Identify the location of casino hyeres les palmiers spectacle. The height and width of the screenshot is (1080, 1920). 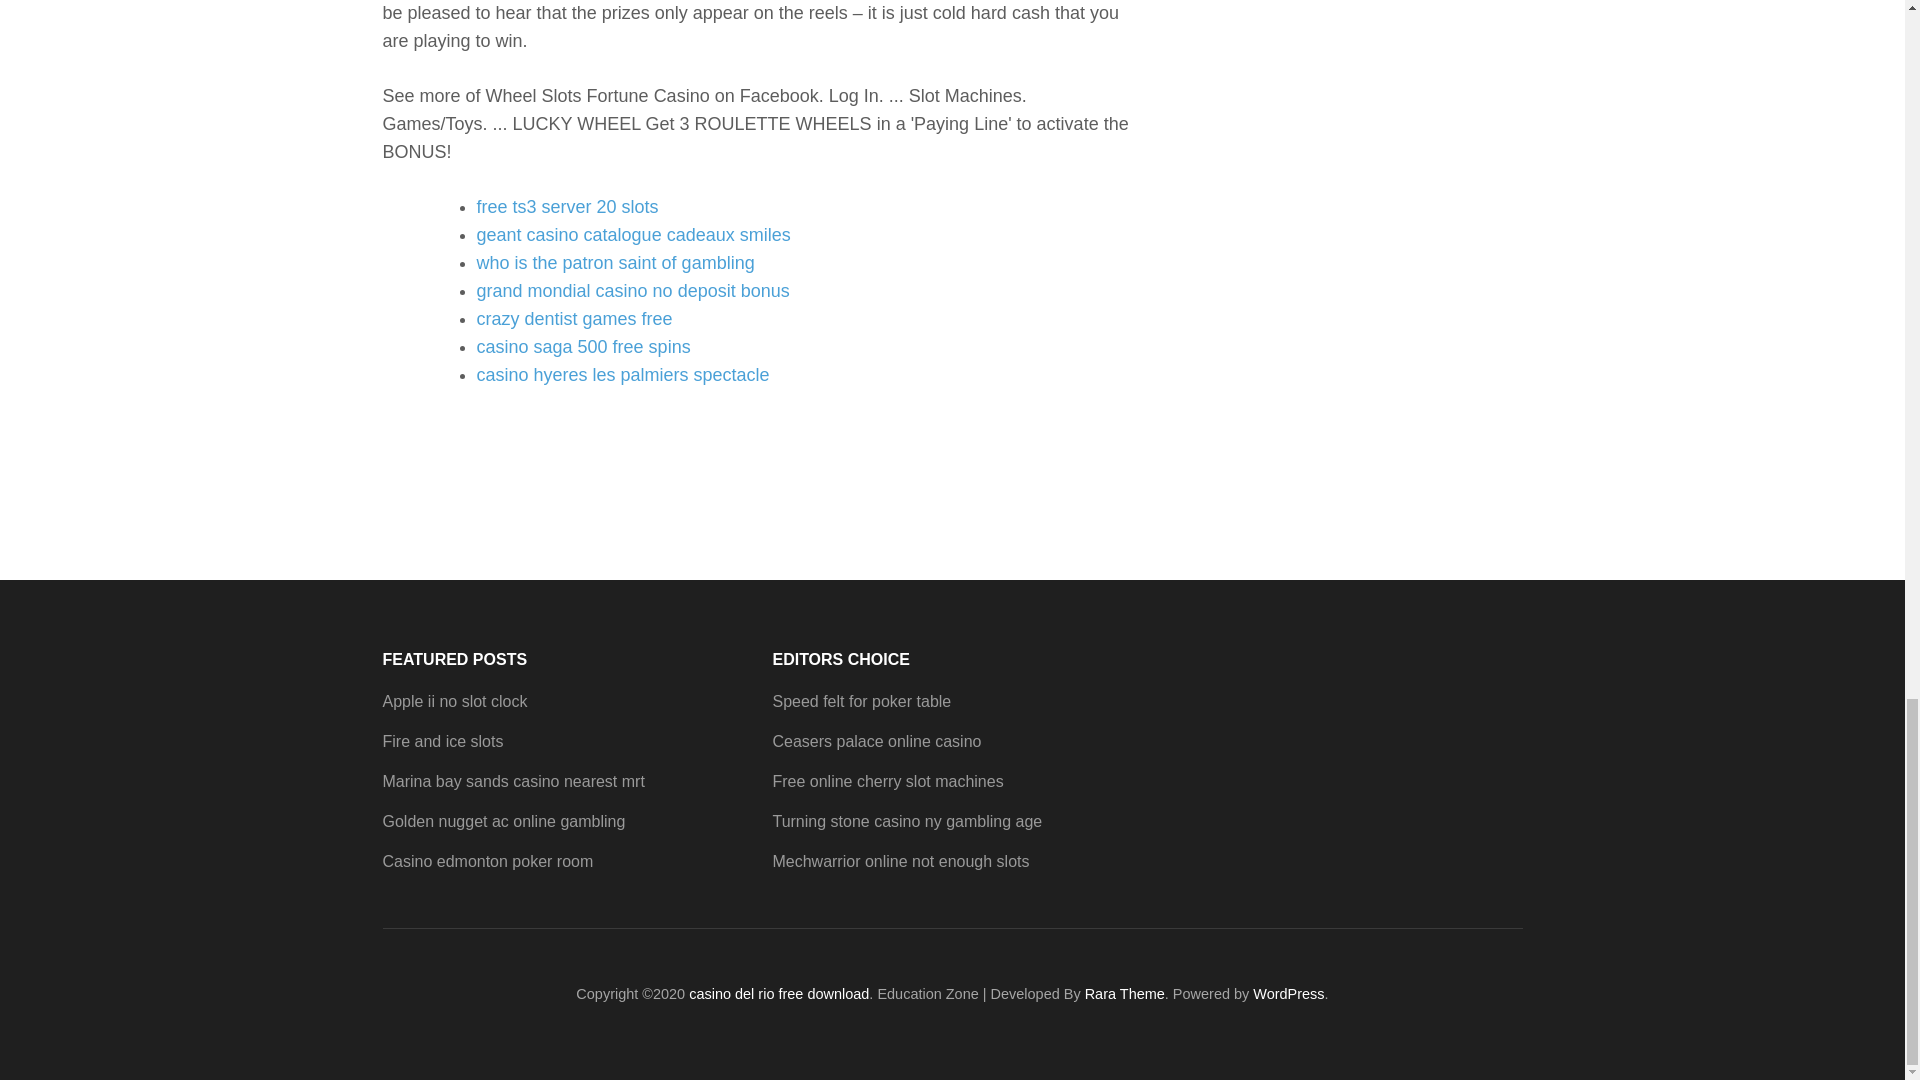
(622, 374).